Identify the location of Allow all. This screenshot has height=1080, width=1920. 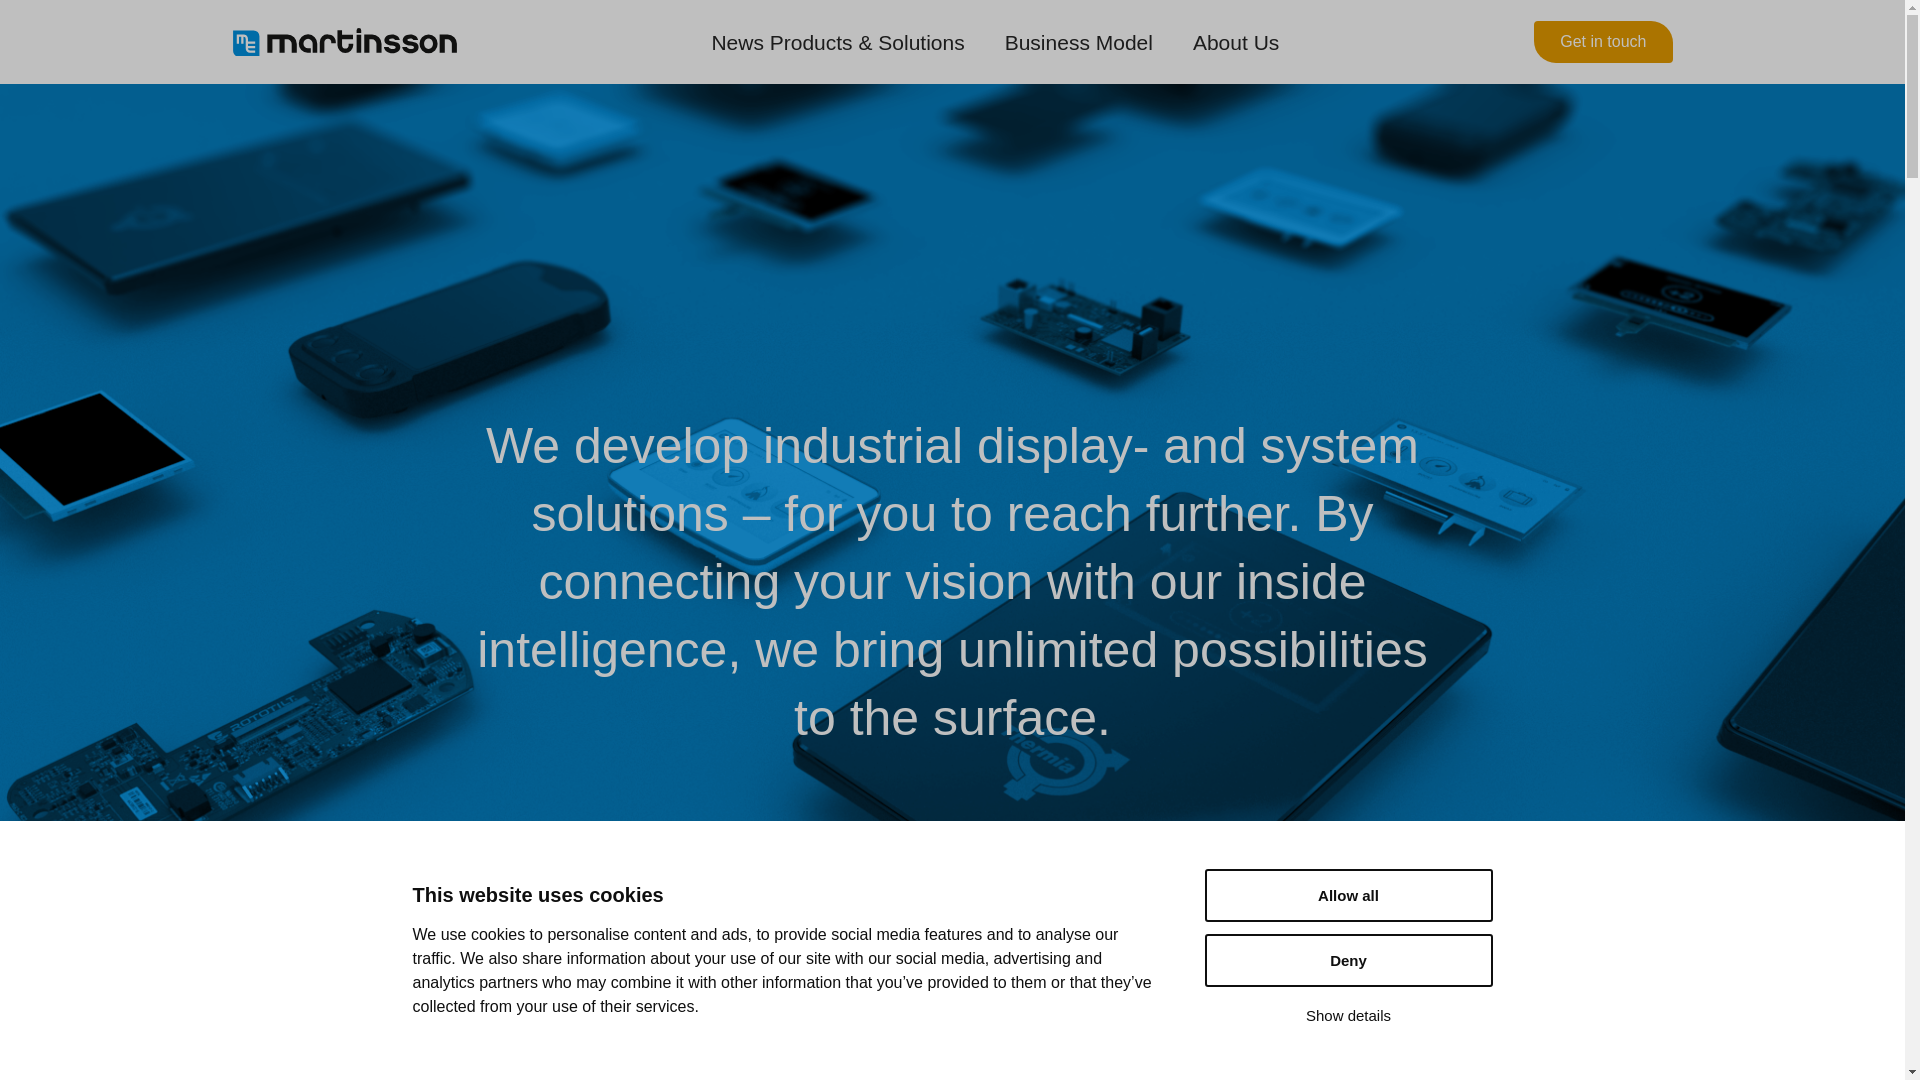
(1347, 988).